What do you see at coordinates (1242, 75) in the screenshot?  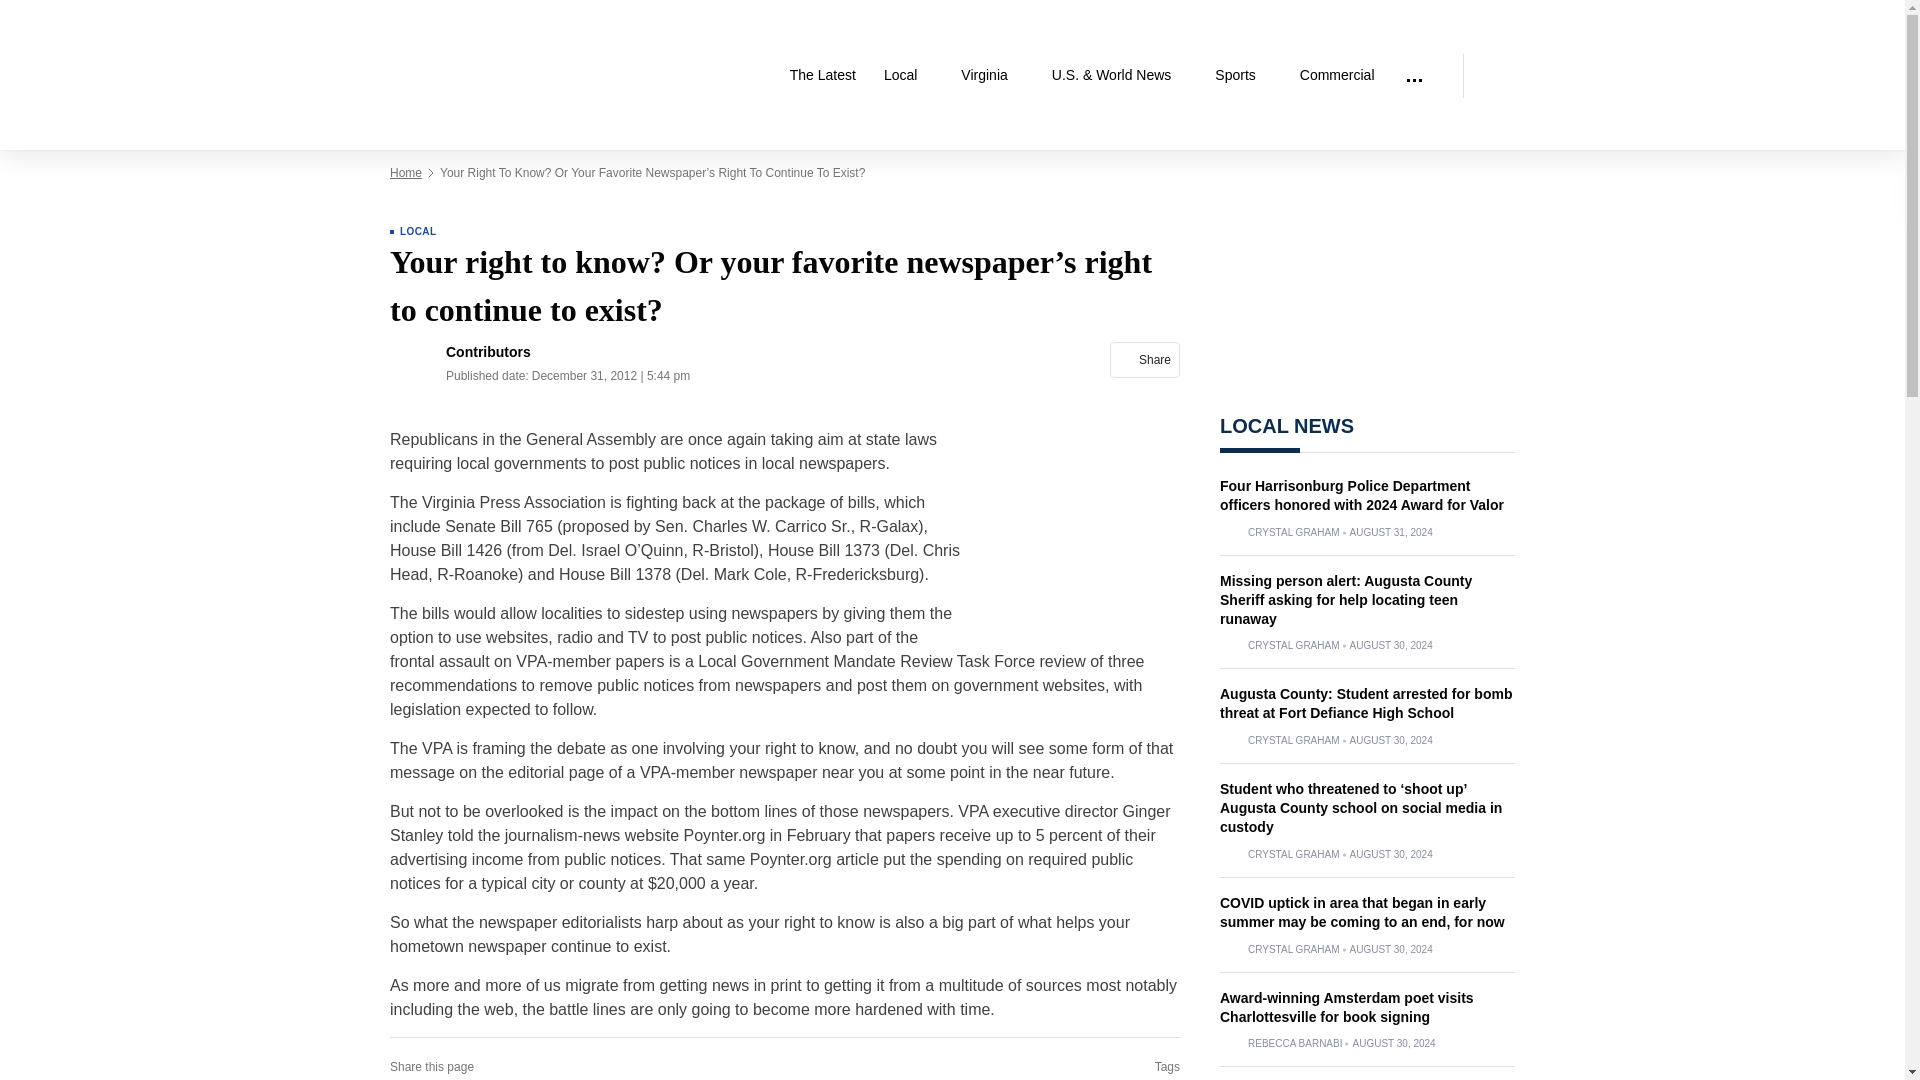 I see `Sports` at bounding box center [1242, 75].